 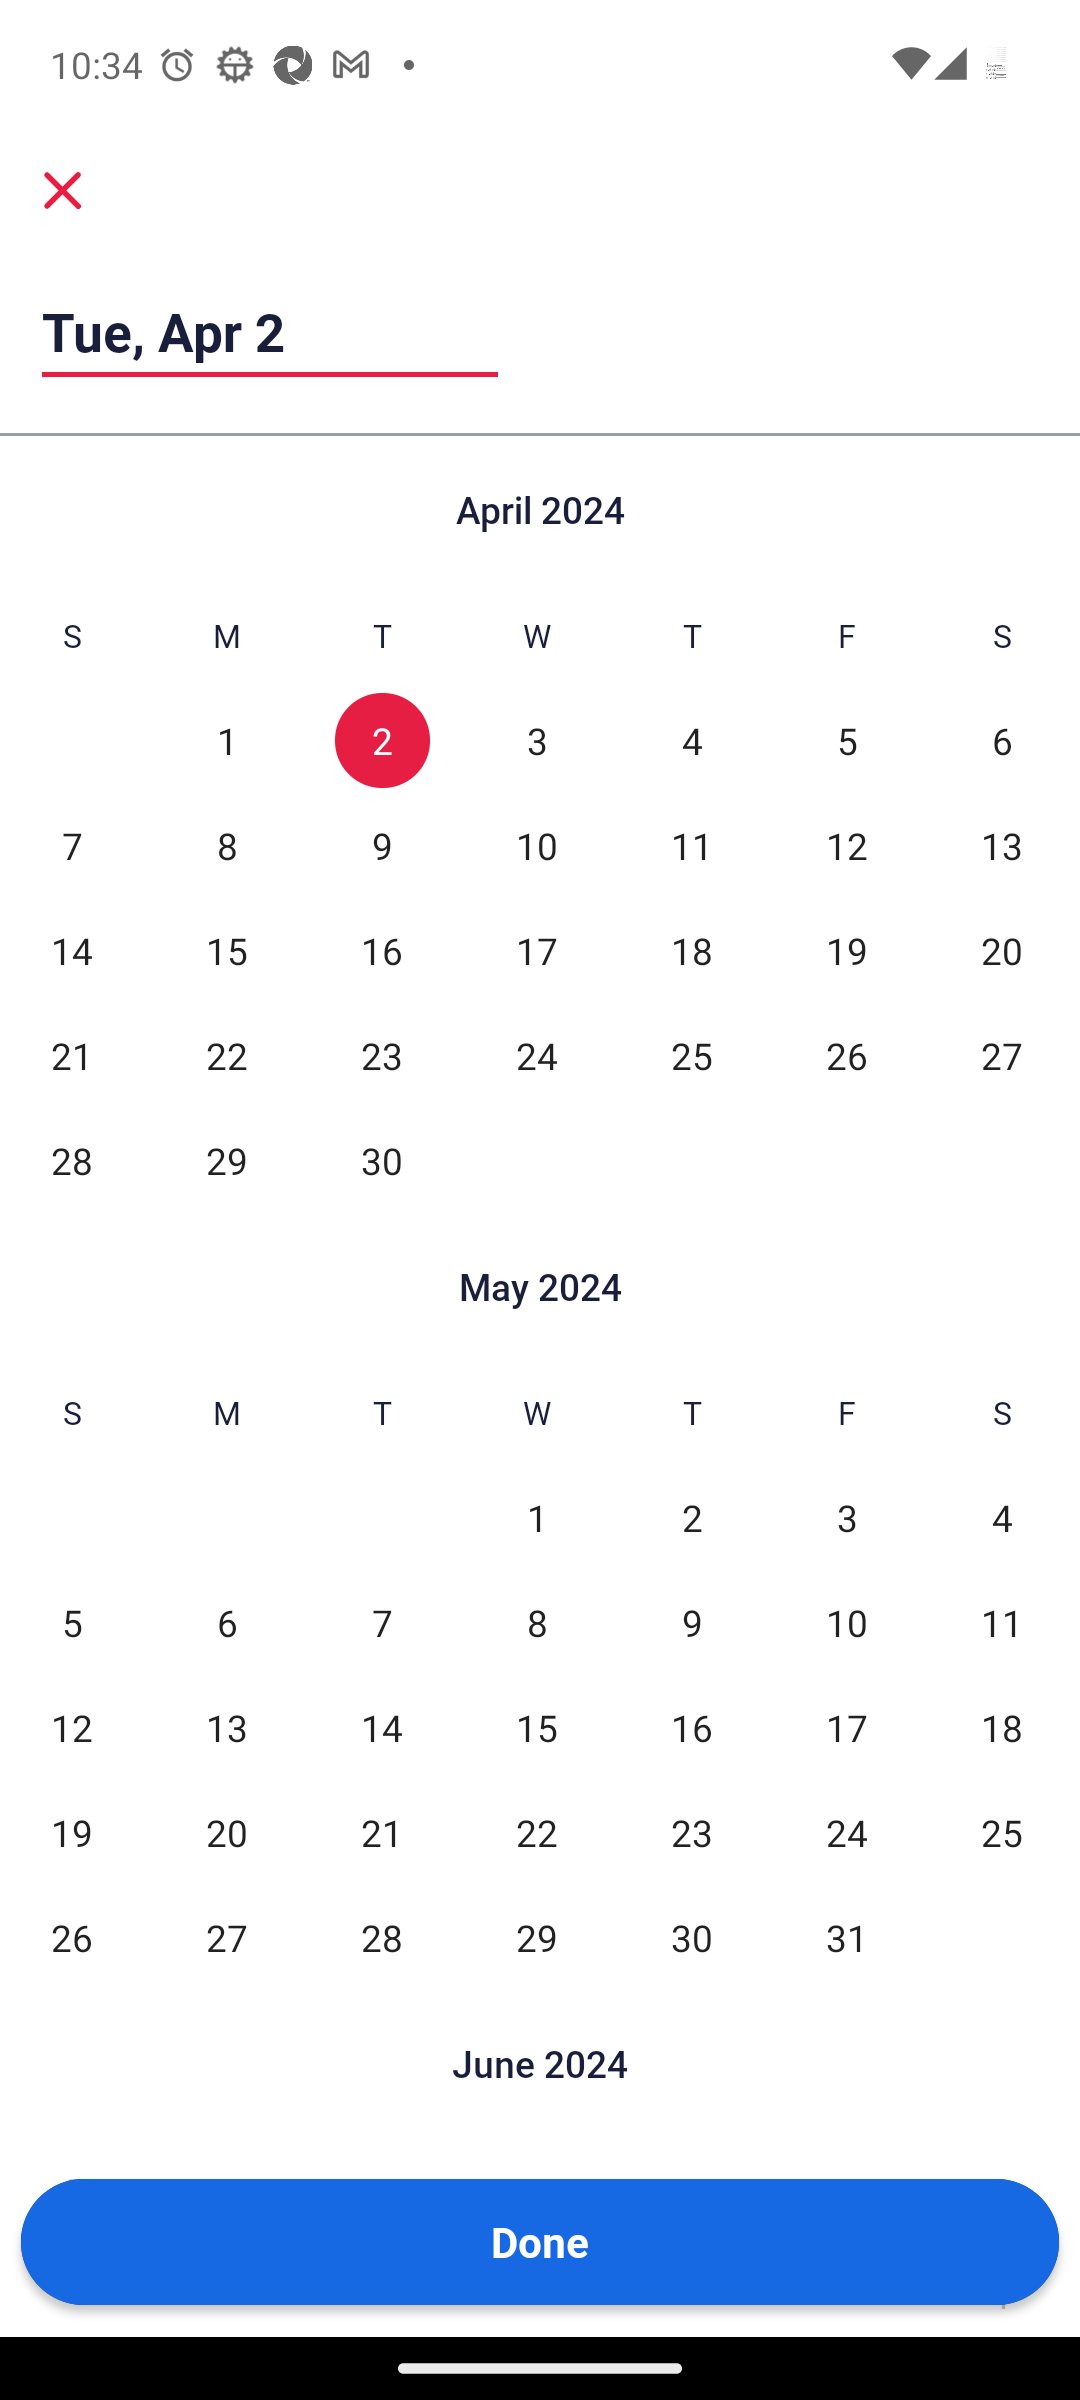 What do you see at coordinates (692, 1622) in the screenshot?
I see `9 Thu, May 9, Not Selected` at bounding box center [692, 1622].